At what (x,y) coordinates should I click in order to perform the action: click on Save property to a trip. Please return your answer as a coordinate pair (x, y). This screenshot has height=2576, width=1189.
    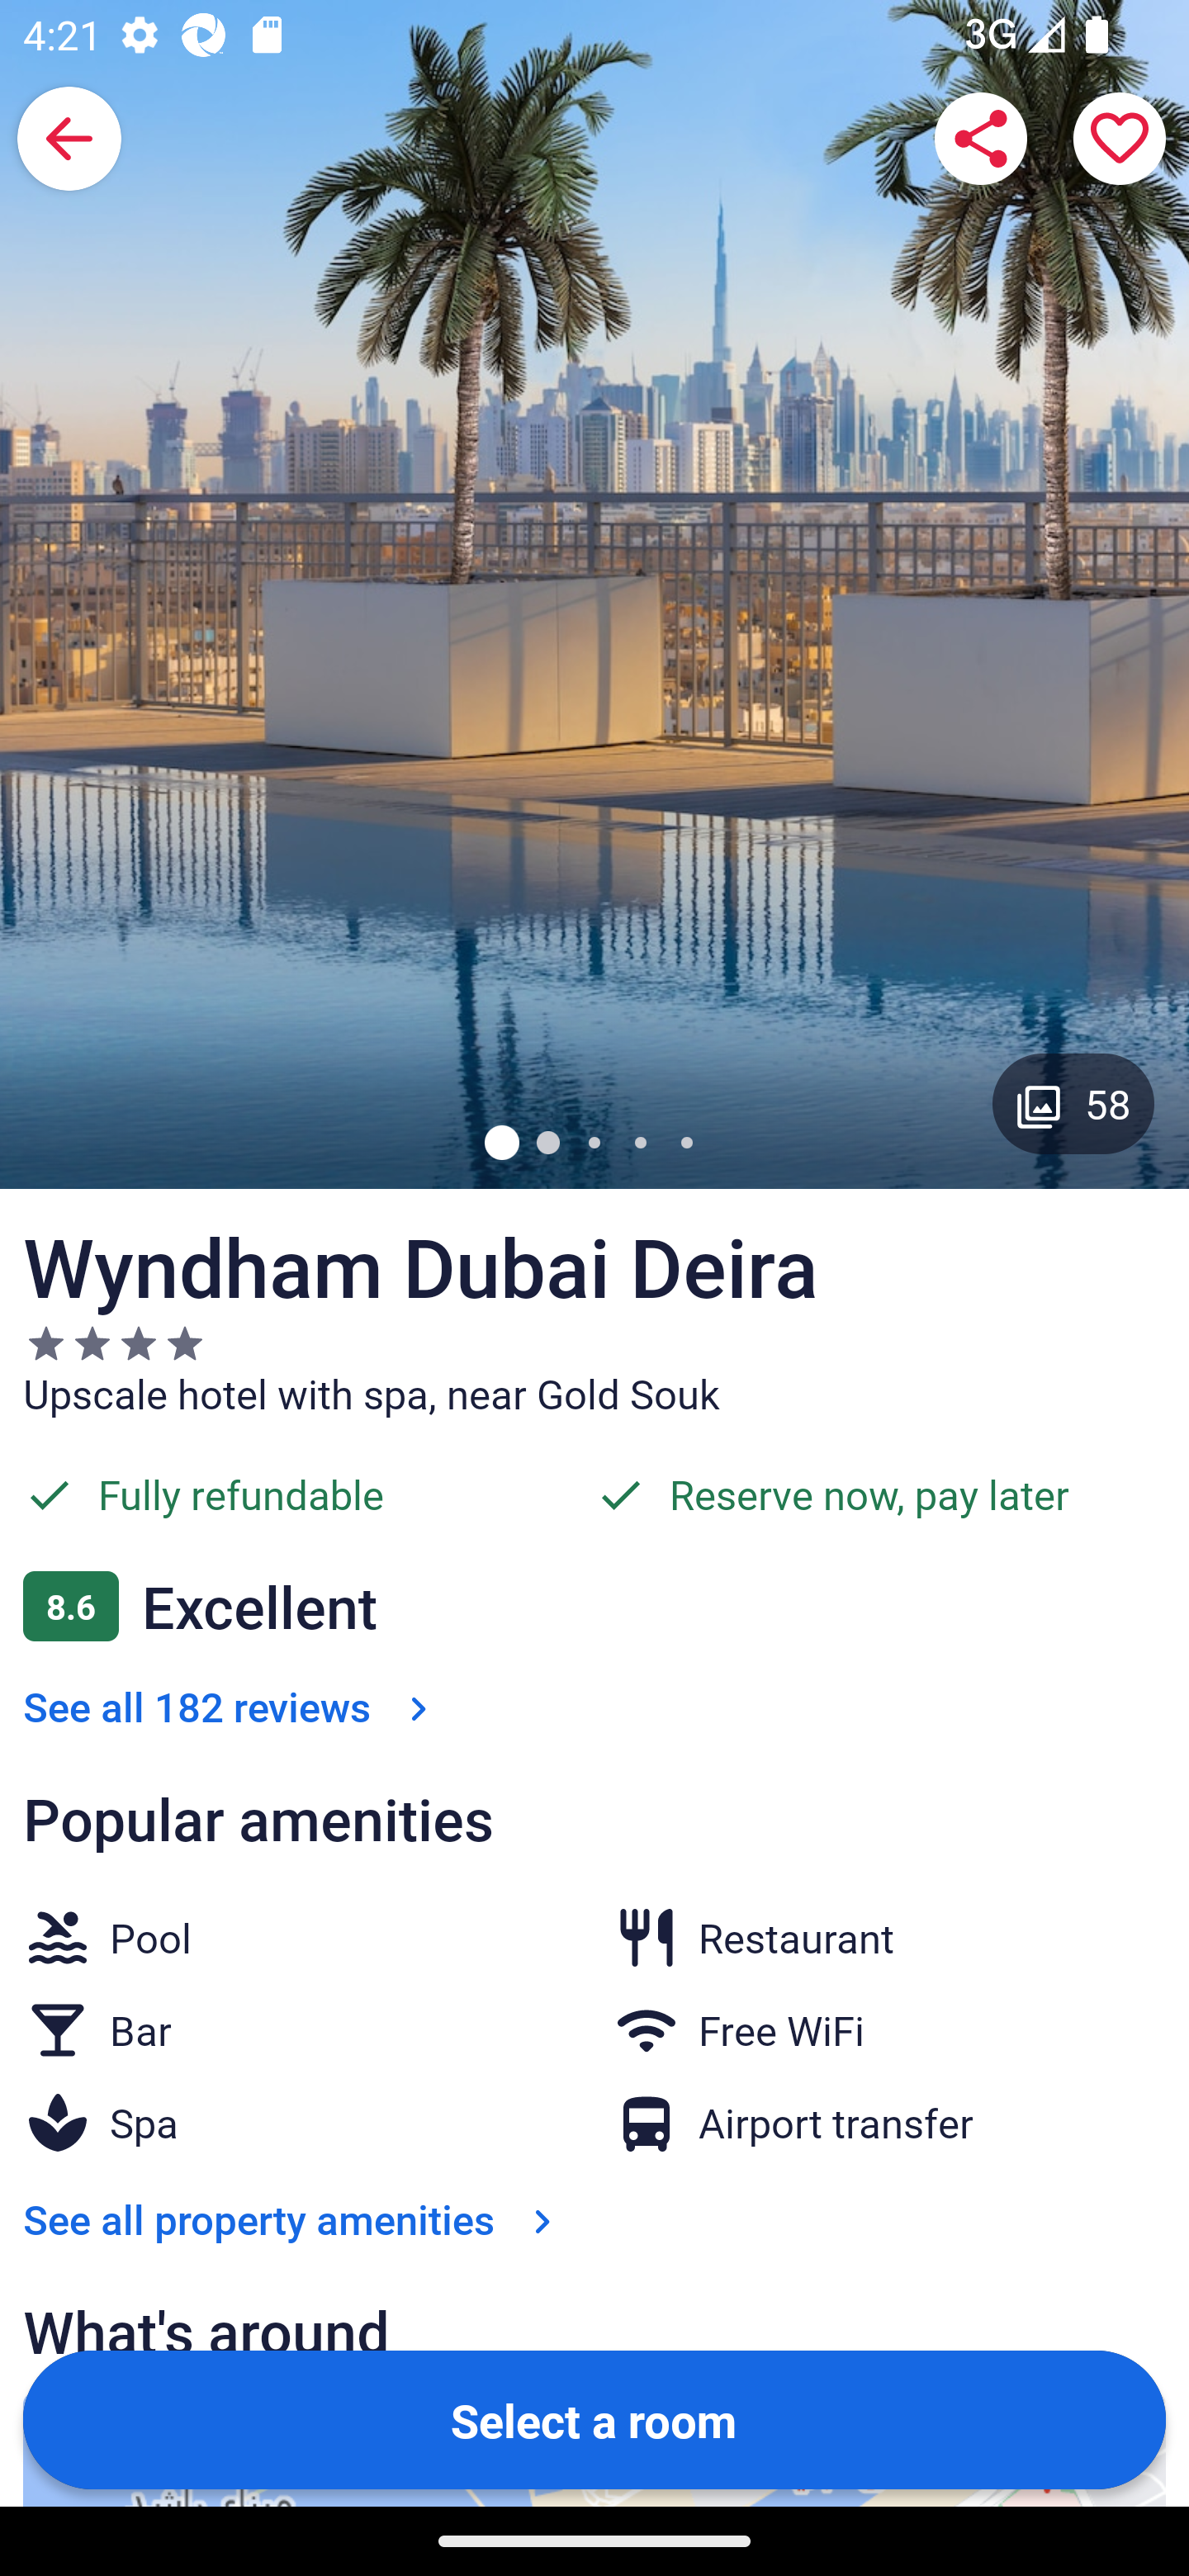
    Looking at the image, I should click on (1120, 139).